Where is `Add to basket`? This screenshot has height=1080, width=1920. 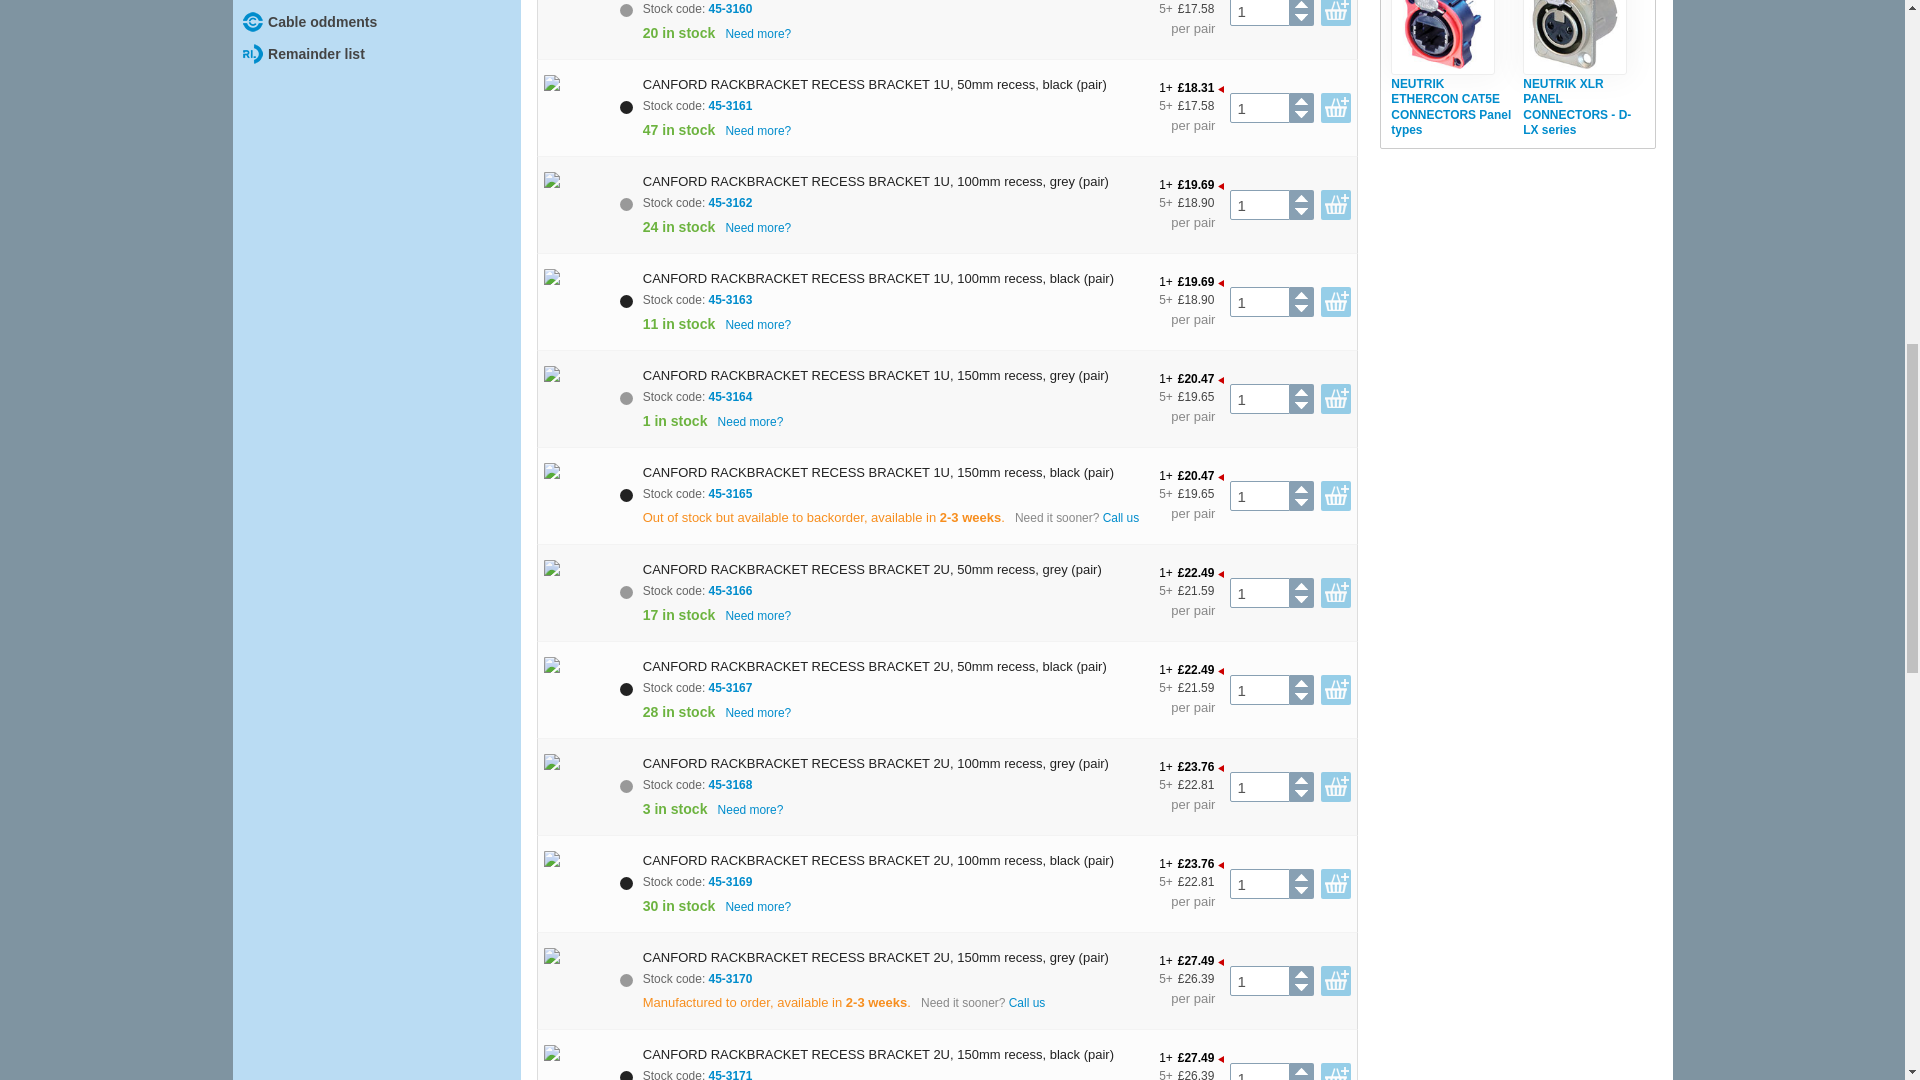 Add to basket is located at coordinates (1336, 108).